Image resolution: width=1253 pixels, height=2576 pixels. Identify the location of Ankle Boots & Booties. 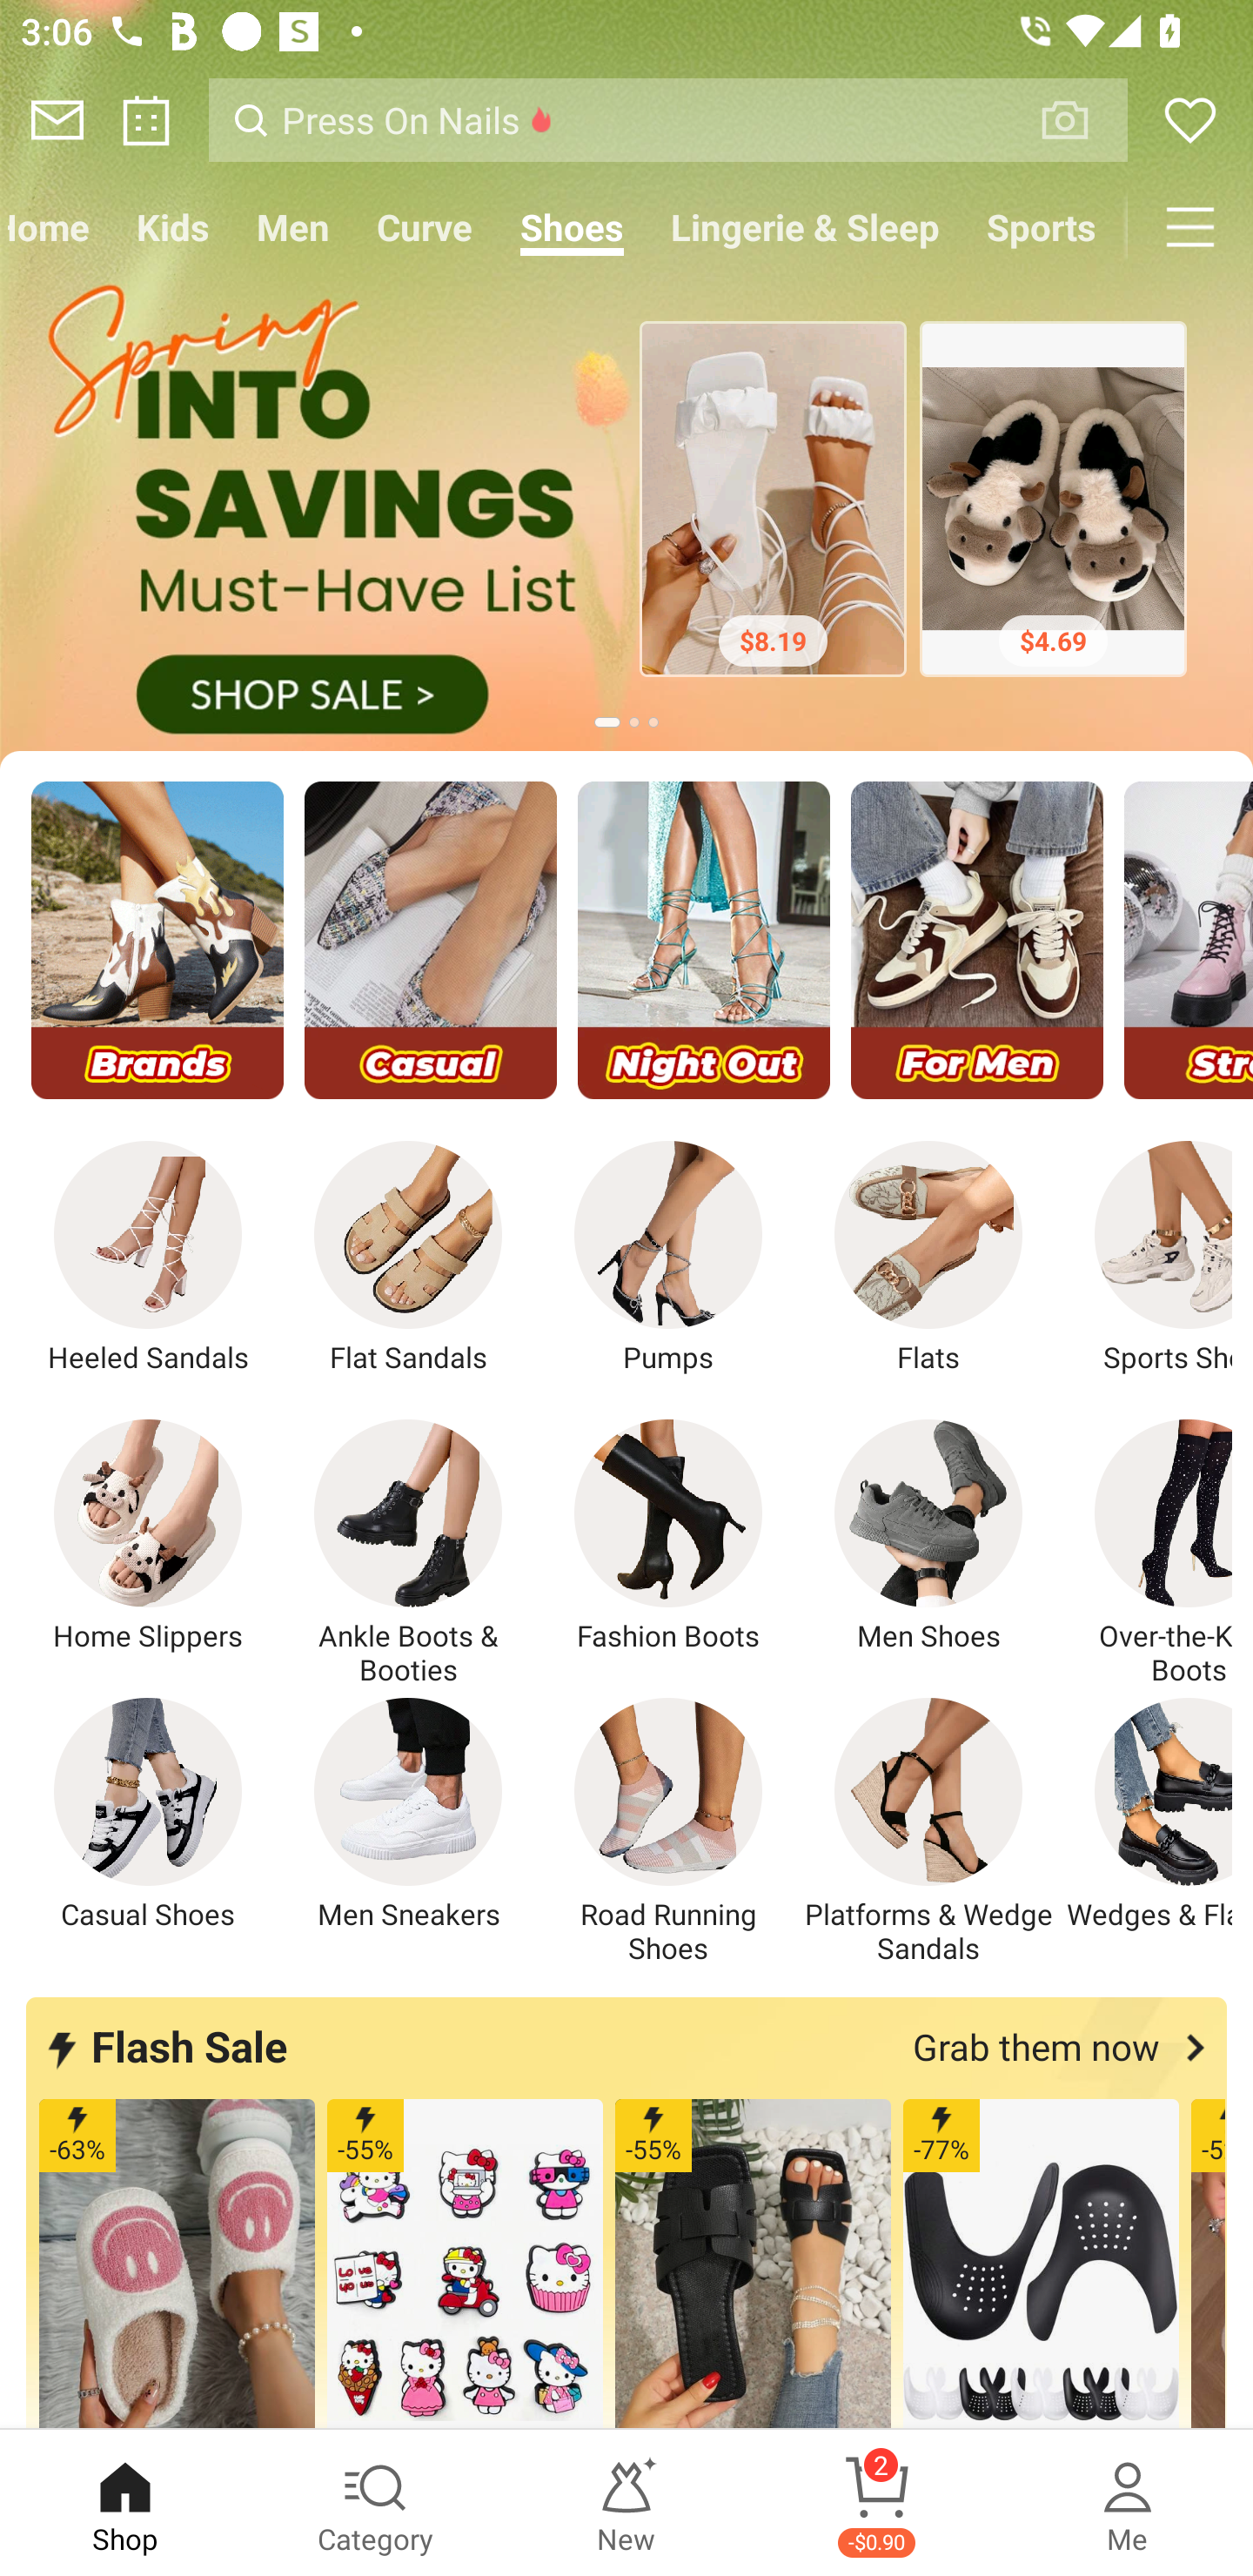
(408, 1553).